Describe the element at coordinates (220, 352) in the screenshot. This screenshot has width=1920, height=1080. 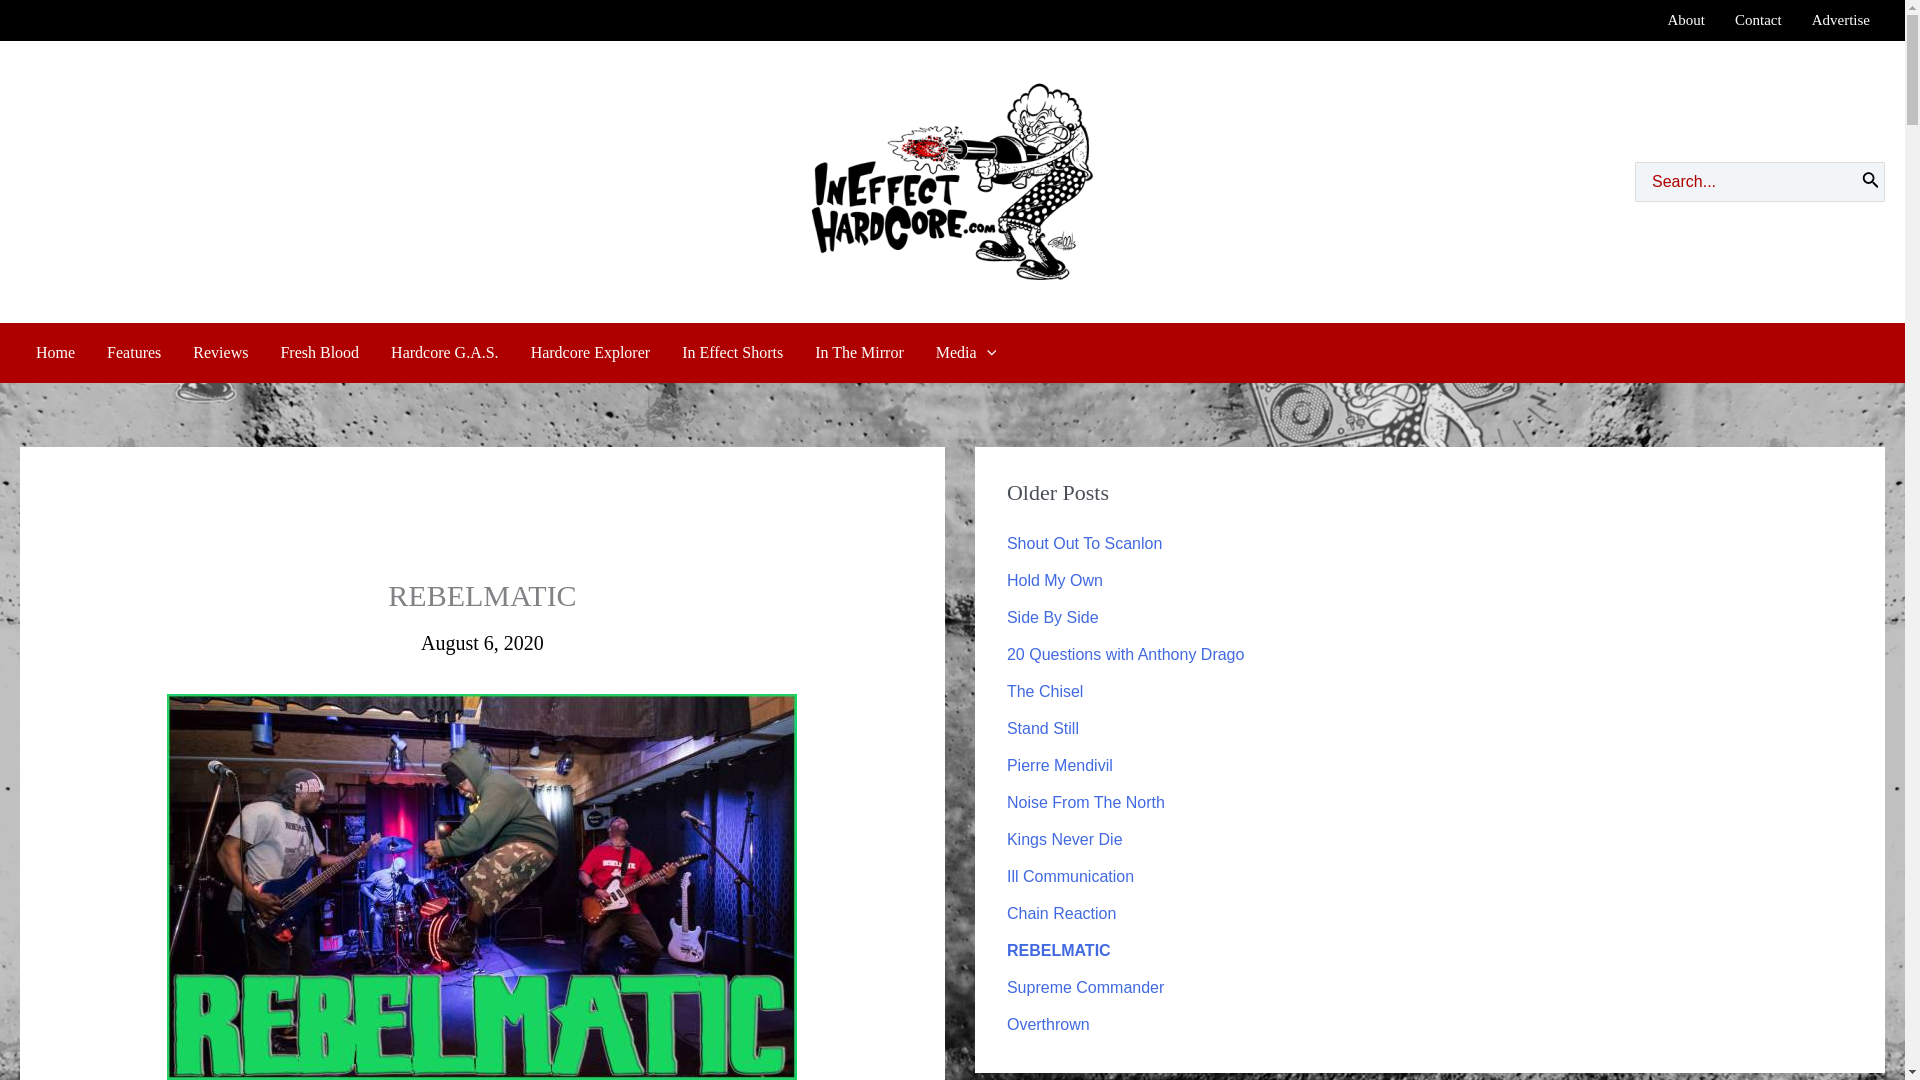
I see `Reviews` at that location.